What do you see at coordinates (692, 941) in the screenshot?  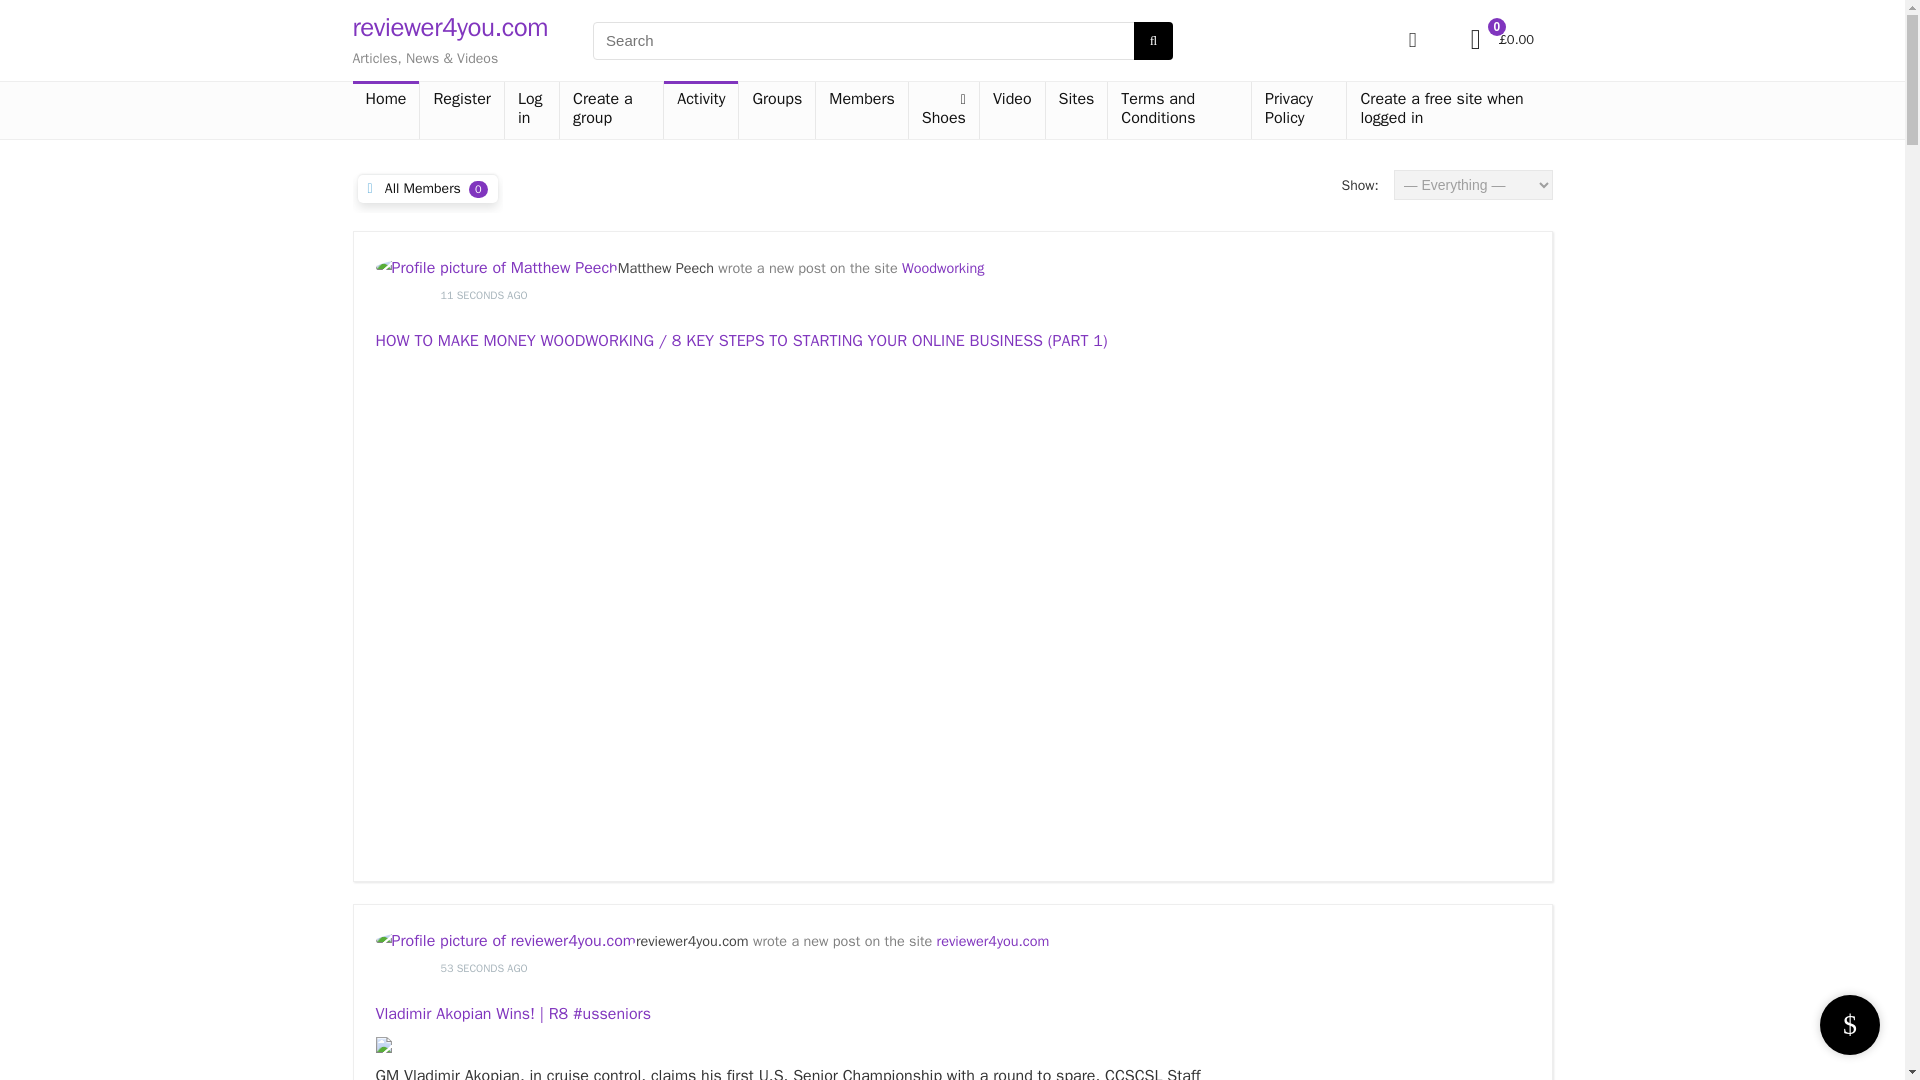 I see `reviewer4you.com` at bounding box center [692, 941].